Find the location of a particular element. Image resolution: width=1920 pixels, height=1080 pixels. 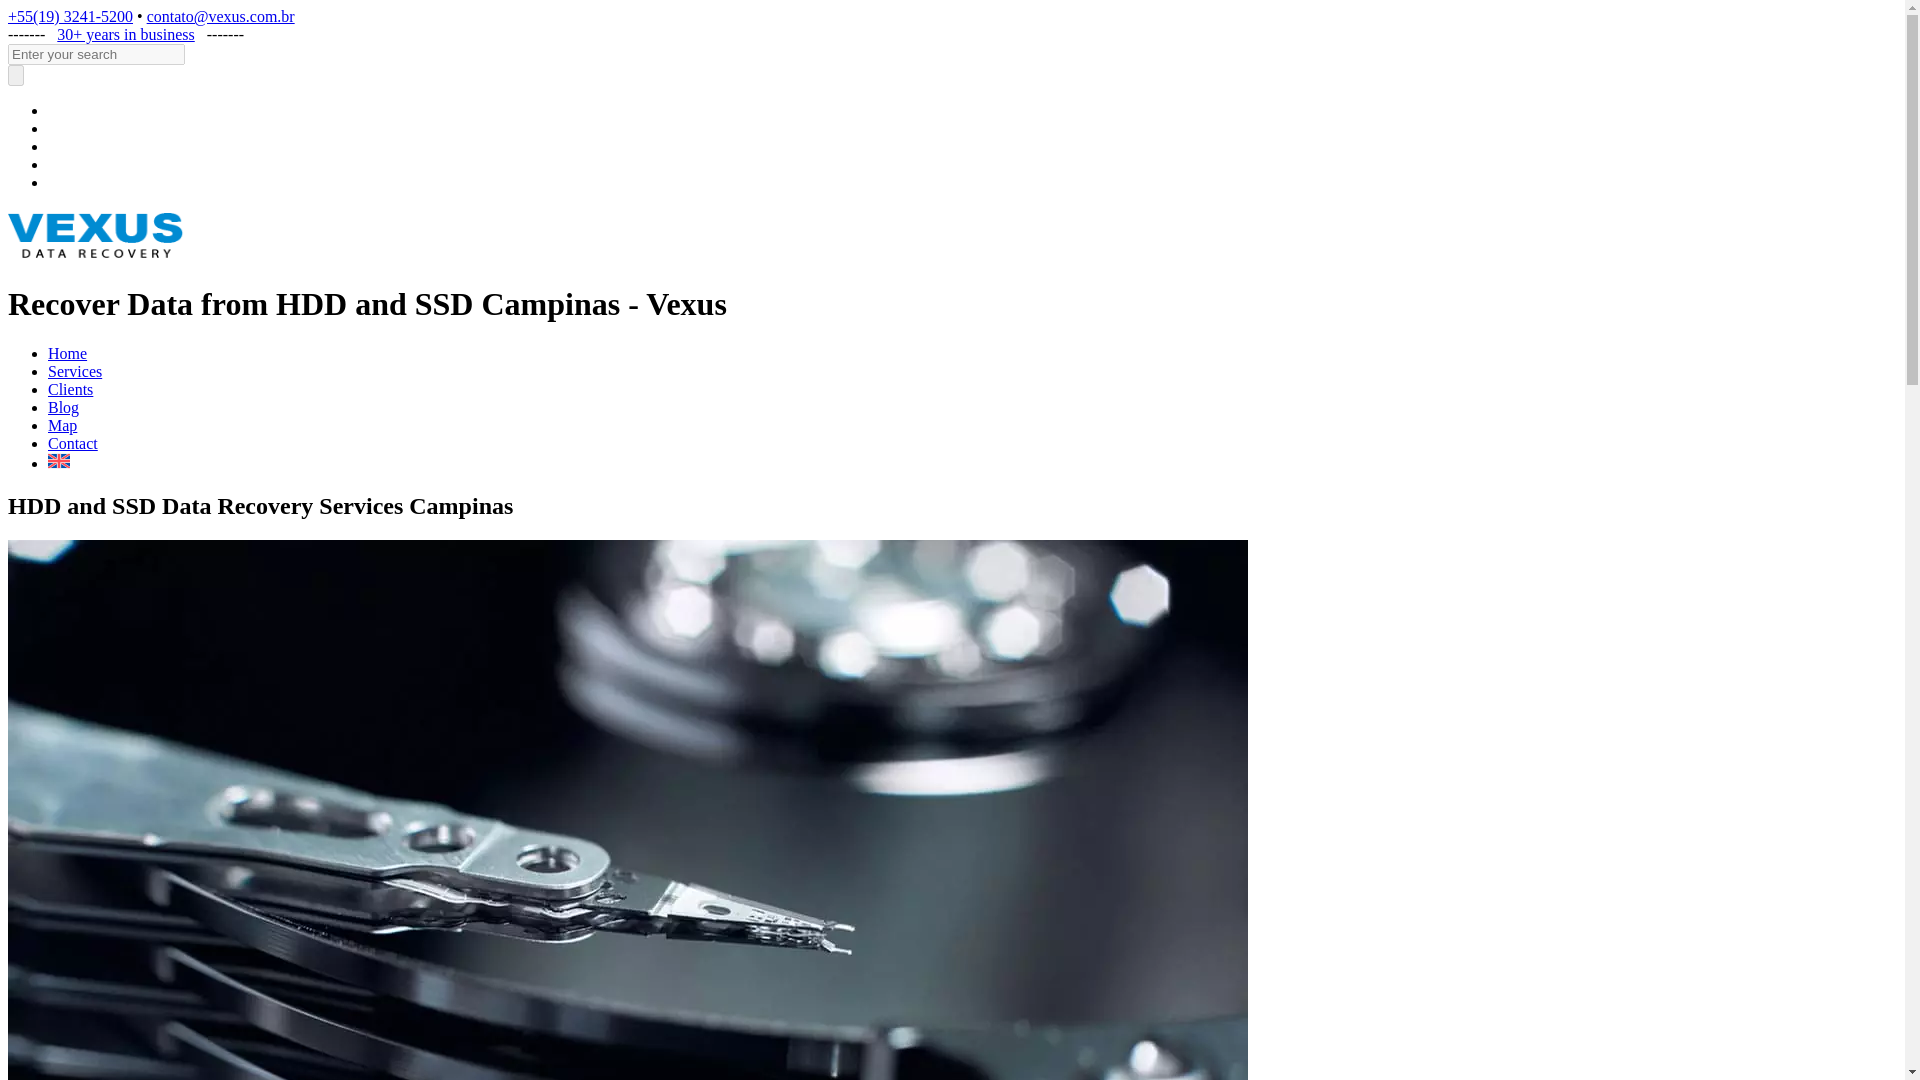

Blog is located at coordinates (63, 406).